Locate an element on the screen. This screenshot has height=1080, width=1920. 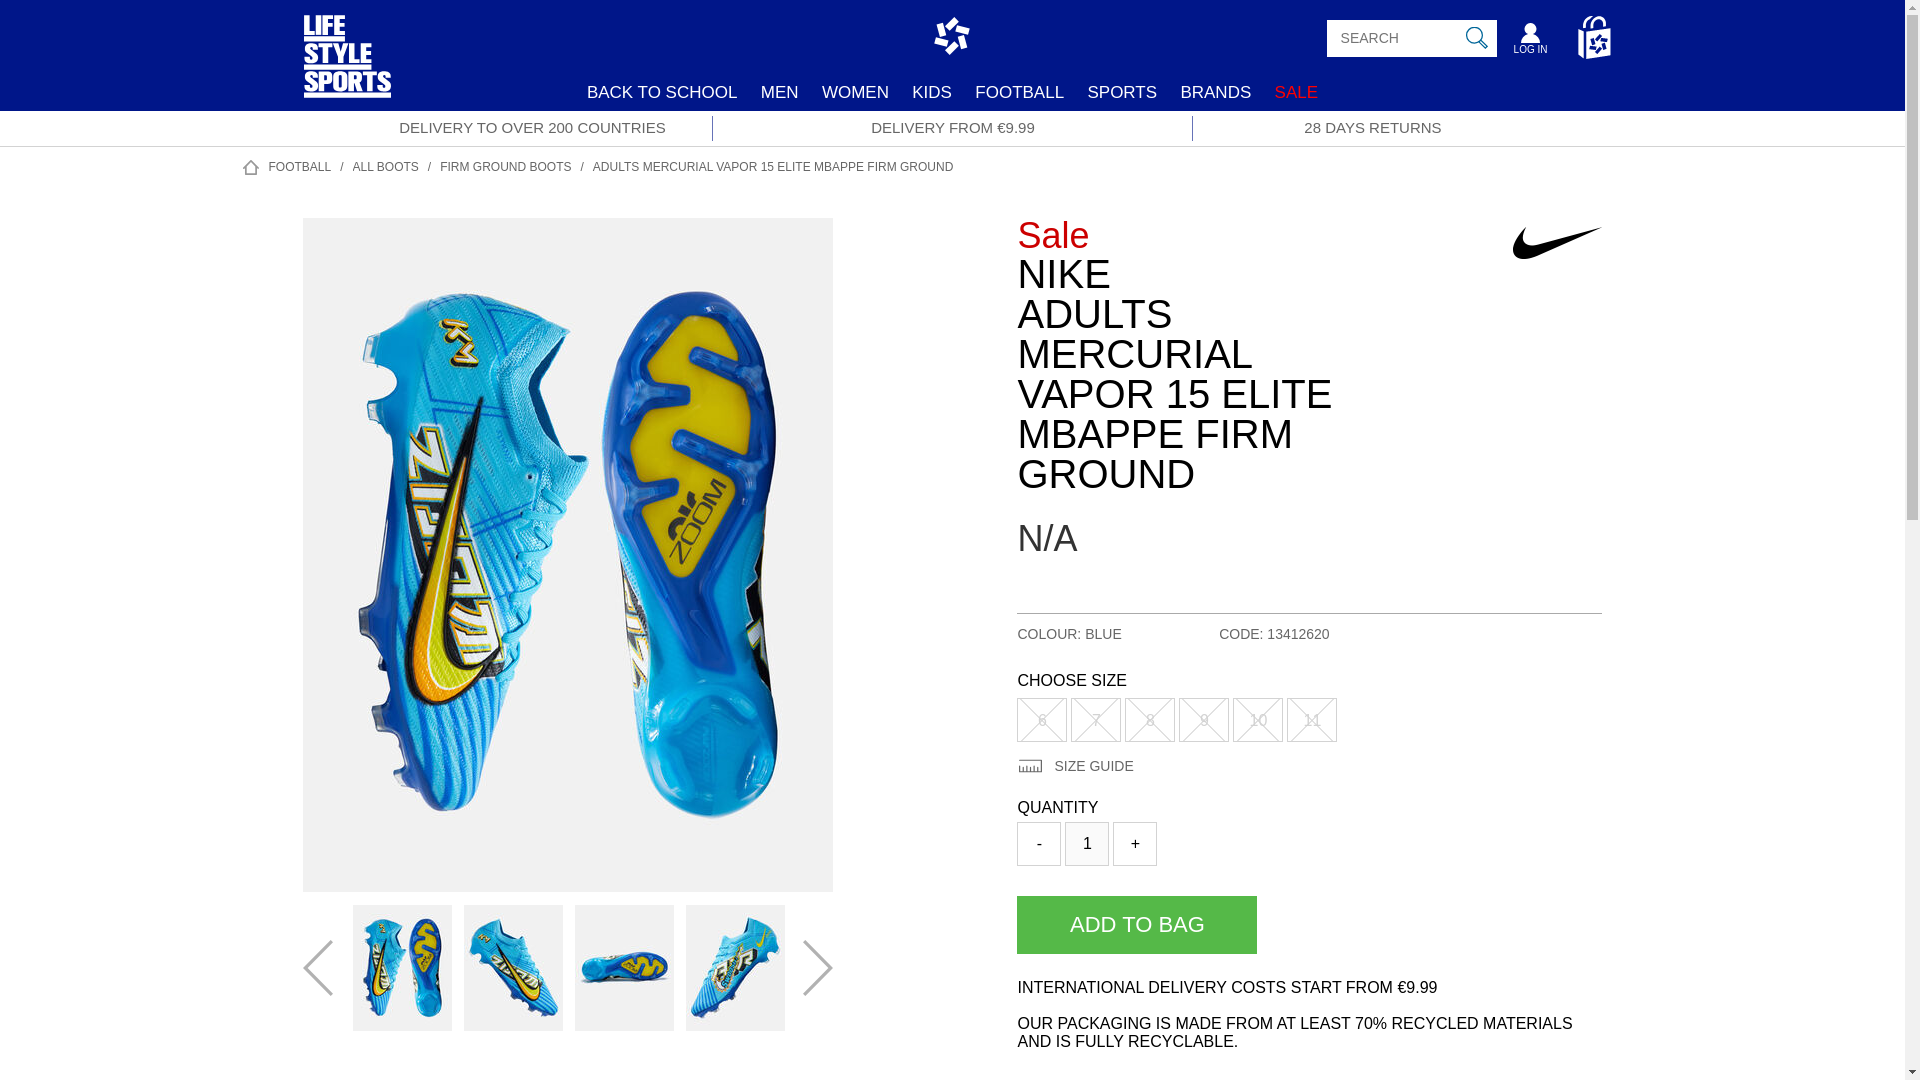
1 is located at coordinates (1087, 844).